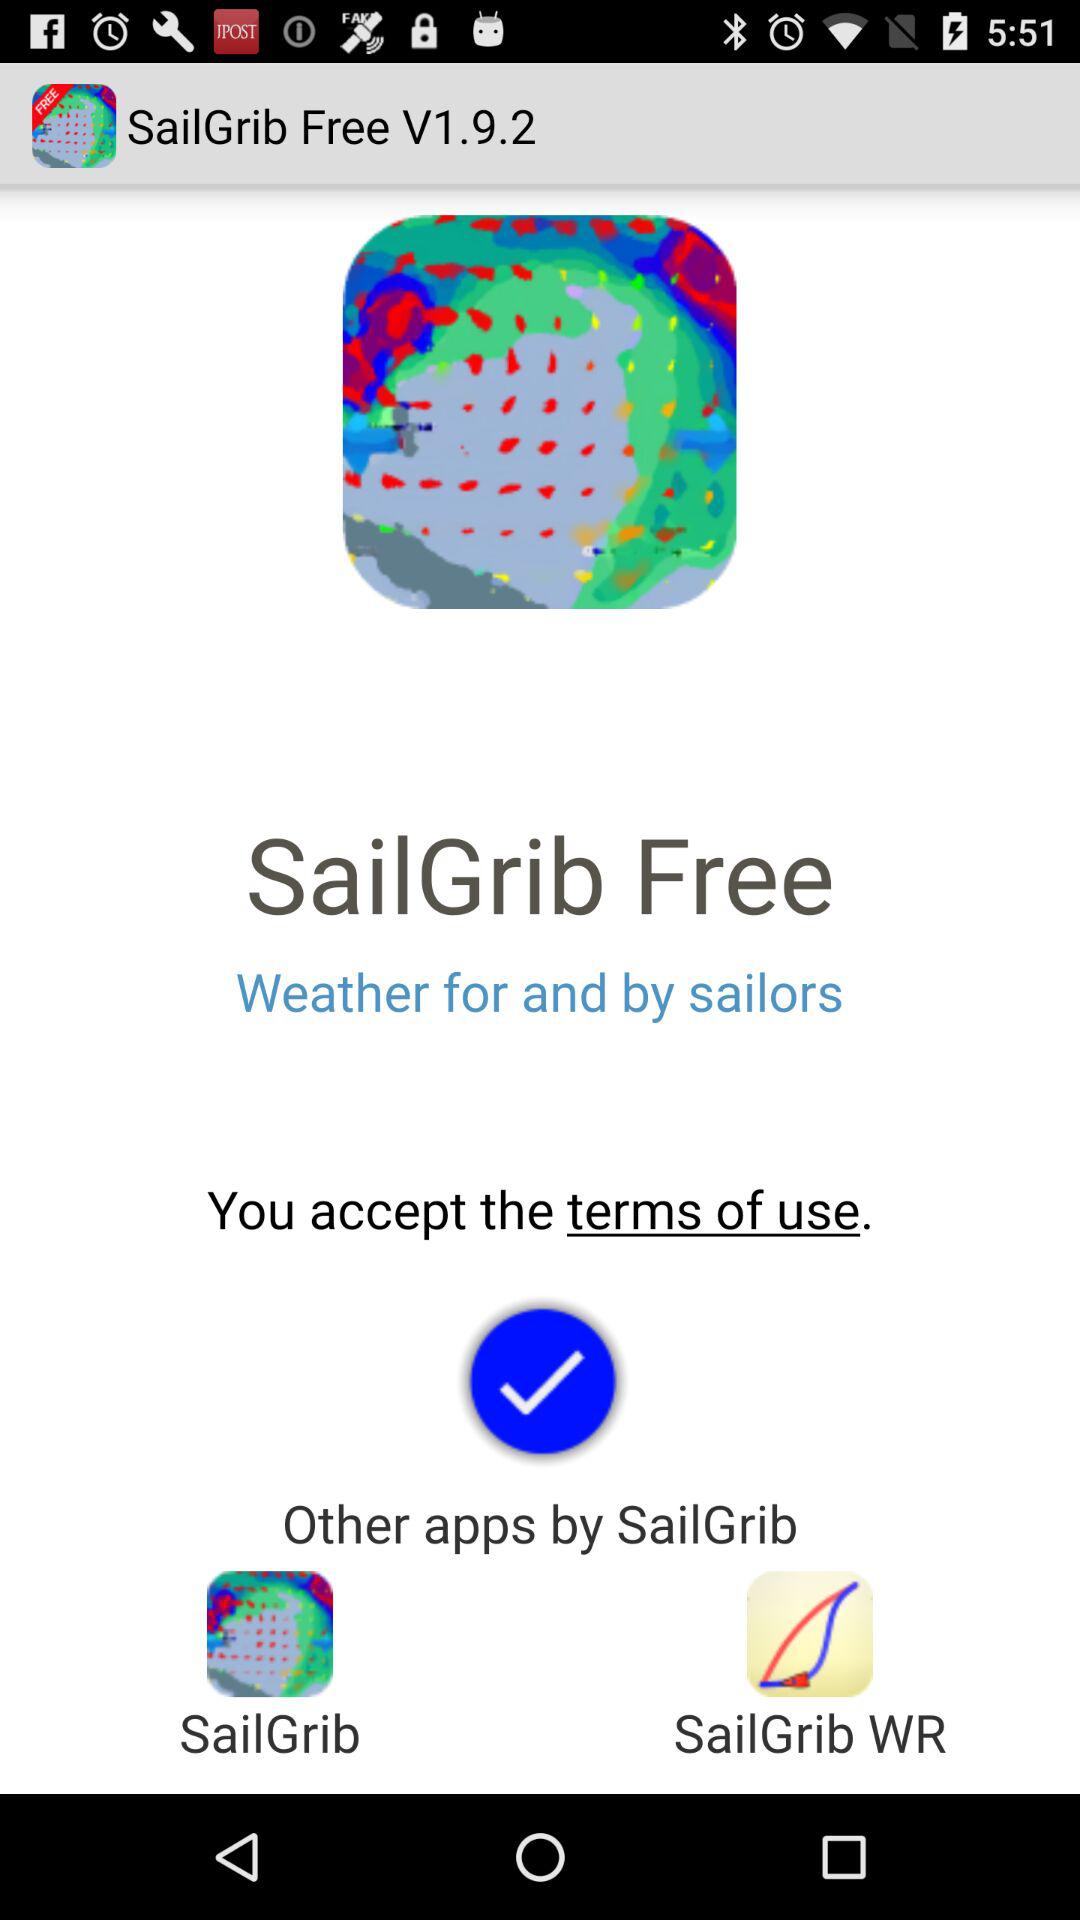 This screenshot has width=1080, height=1920. Describe the element at coordinates (810, 1634) in the screenshot. I see `download sailgrib app` at that location.